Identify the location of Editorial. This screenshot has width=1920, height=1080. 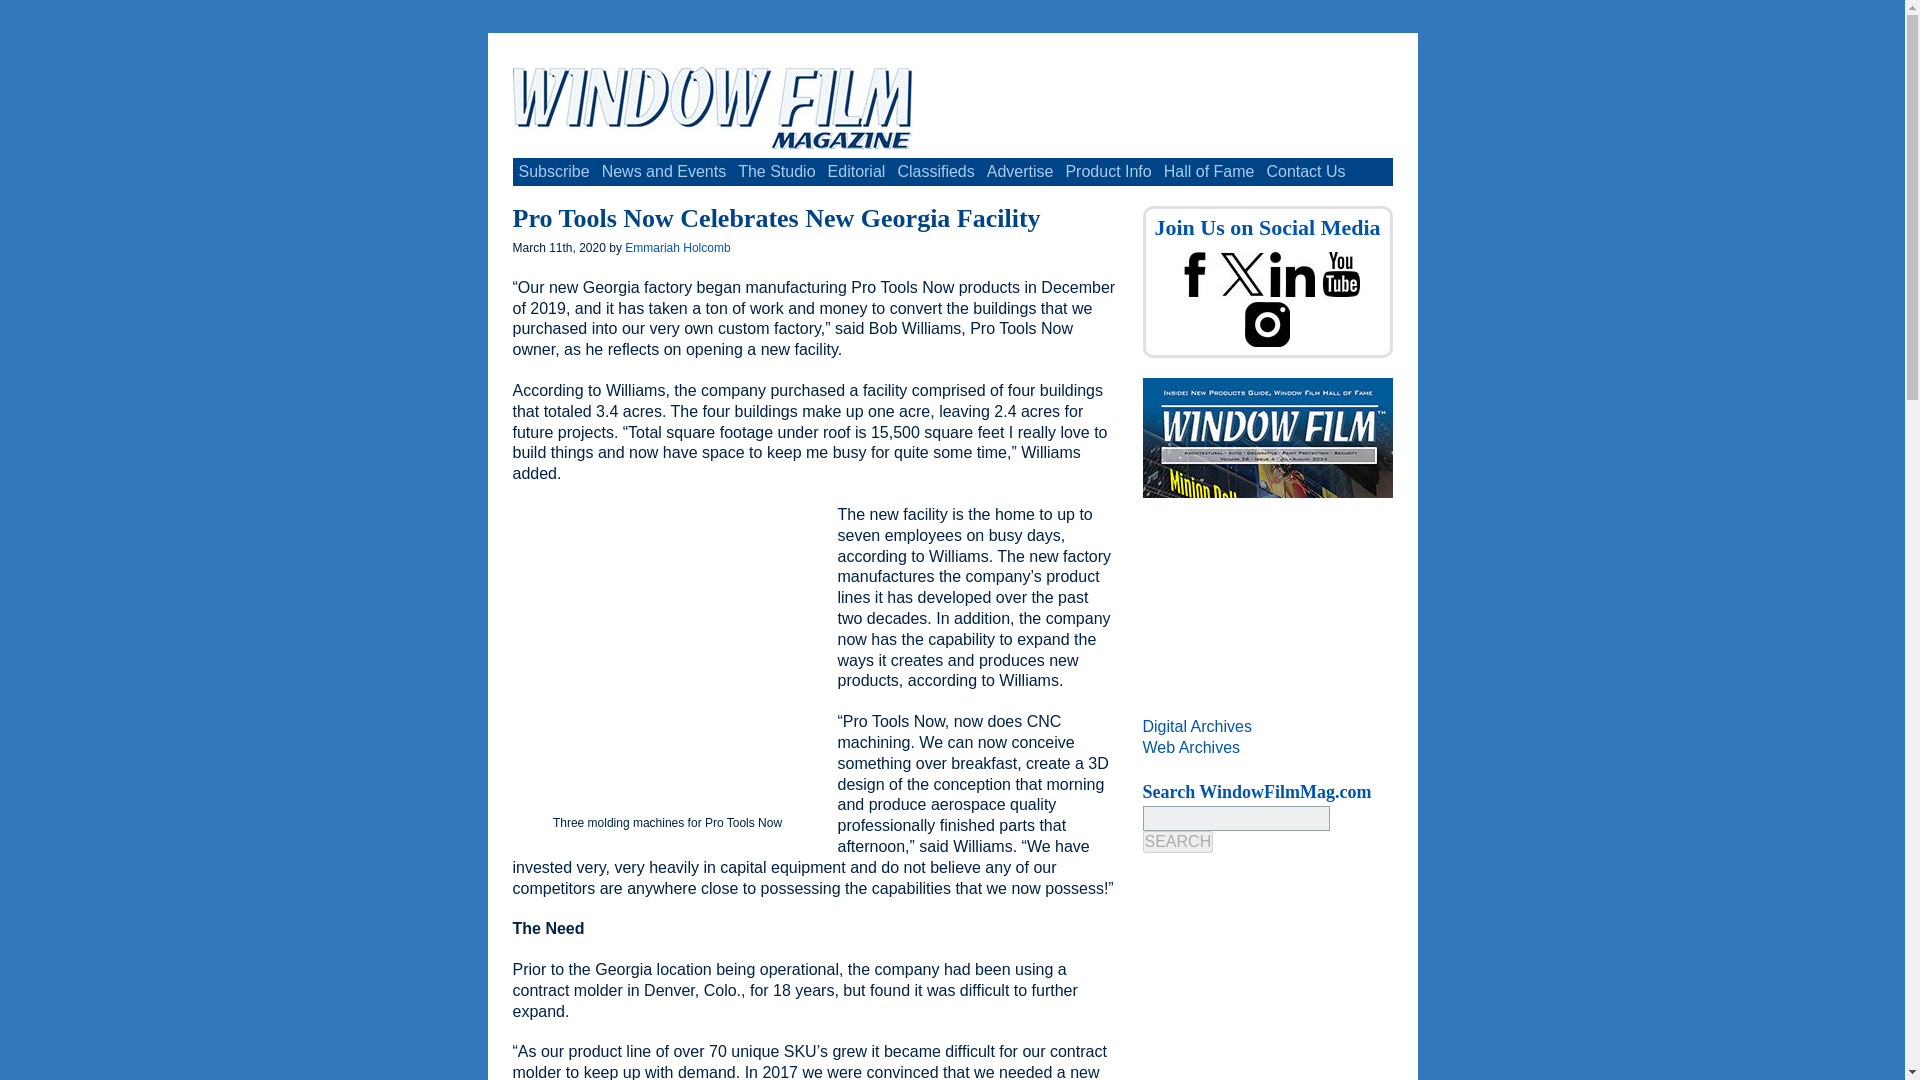
(856, 171).